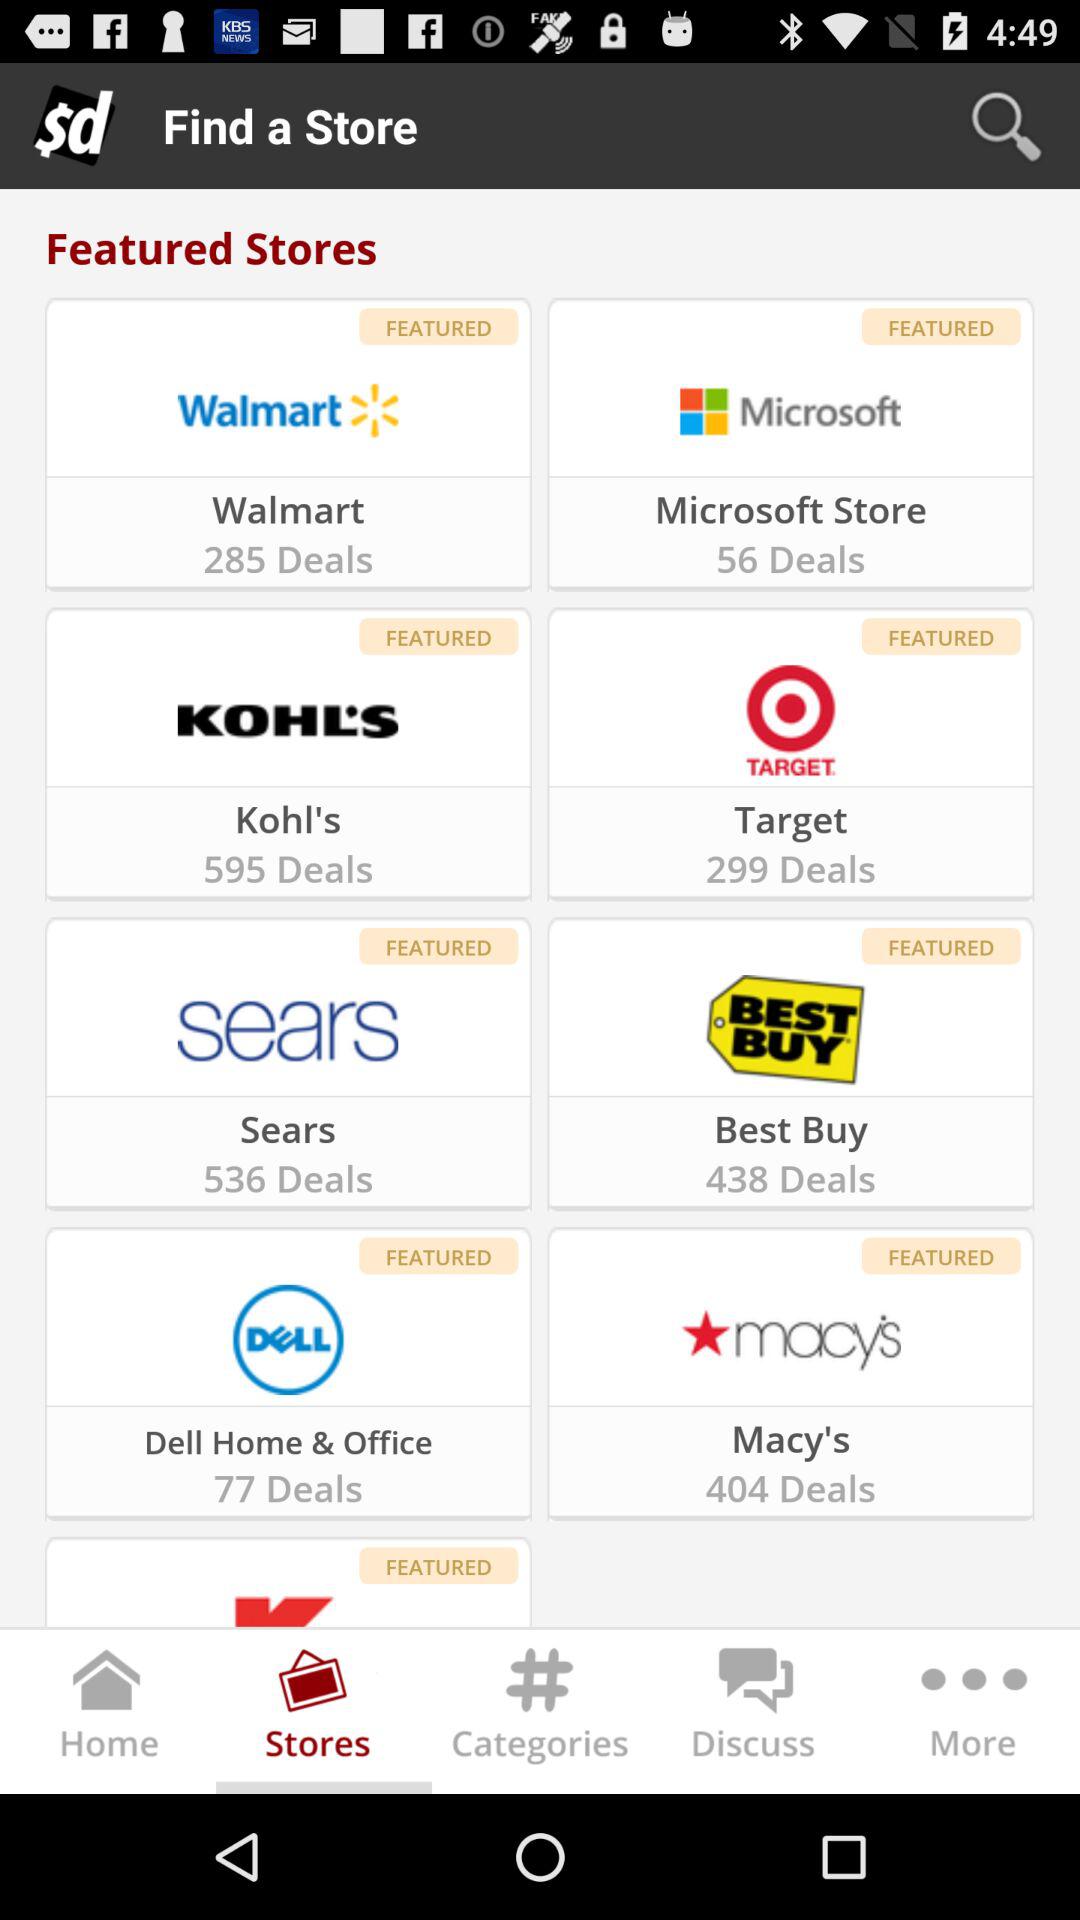 The height and width of the screenshot is (1920, 1080). Describe the element at coordinates (756, 1716) in the screenshot. I see `takes to forum` at that location.